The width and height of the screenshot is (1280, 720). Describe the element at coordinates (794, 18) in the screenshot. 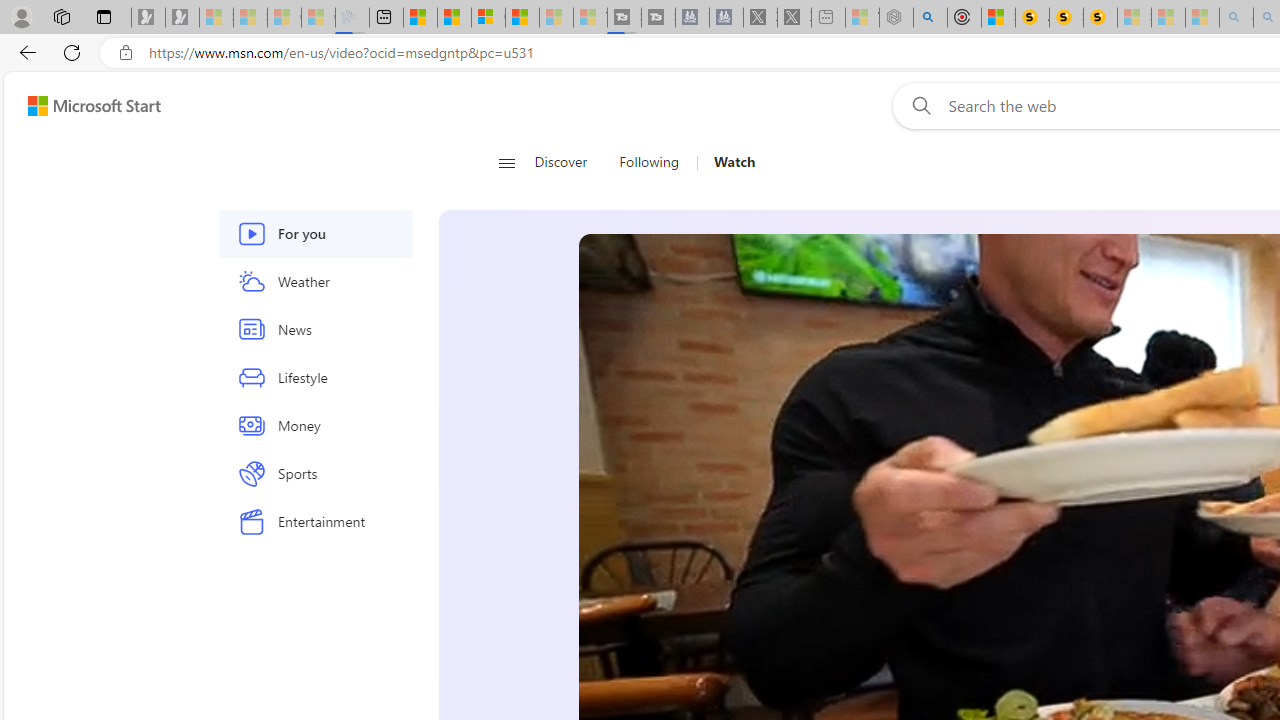

I see `X - Sleeping` at that location.